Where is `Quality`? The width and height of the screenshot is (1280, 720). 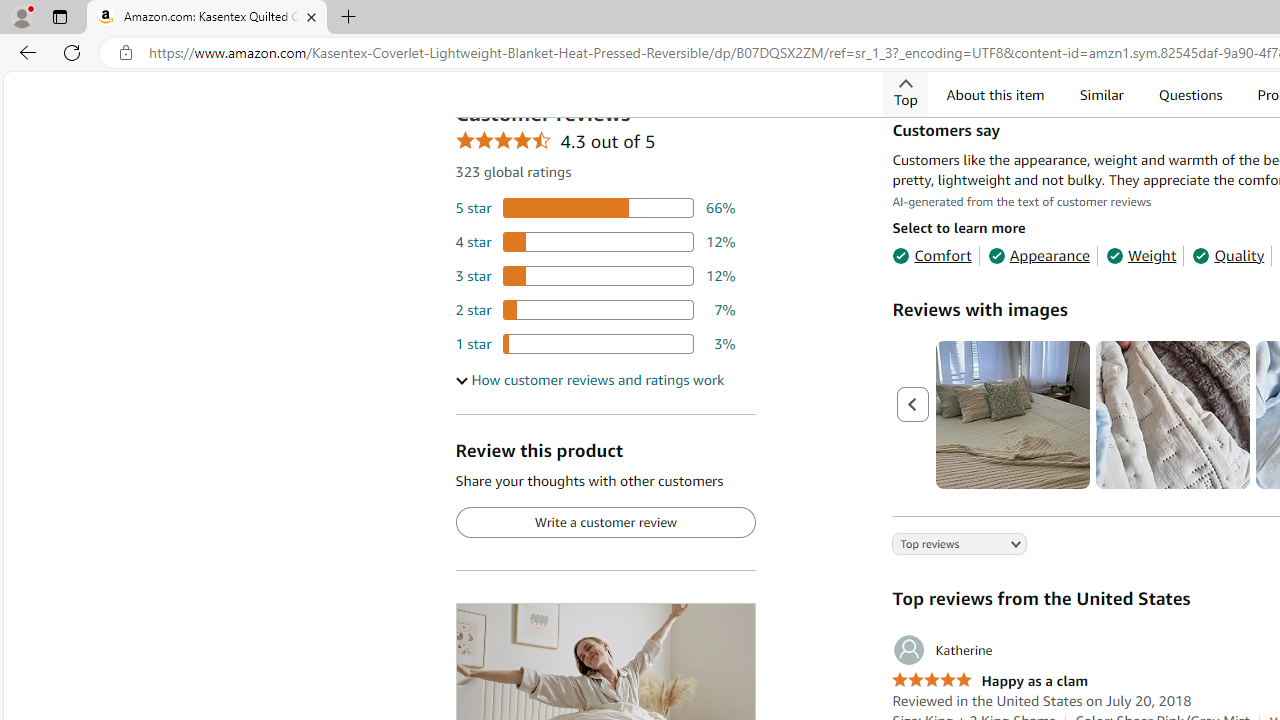 Quality is located at coordinates (1228, 254).